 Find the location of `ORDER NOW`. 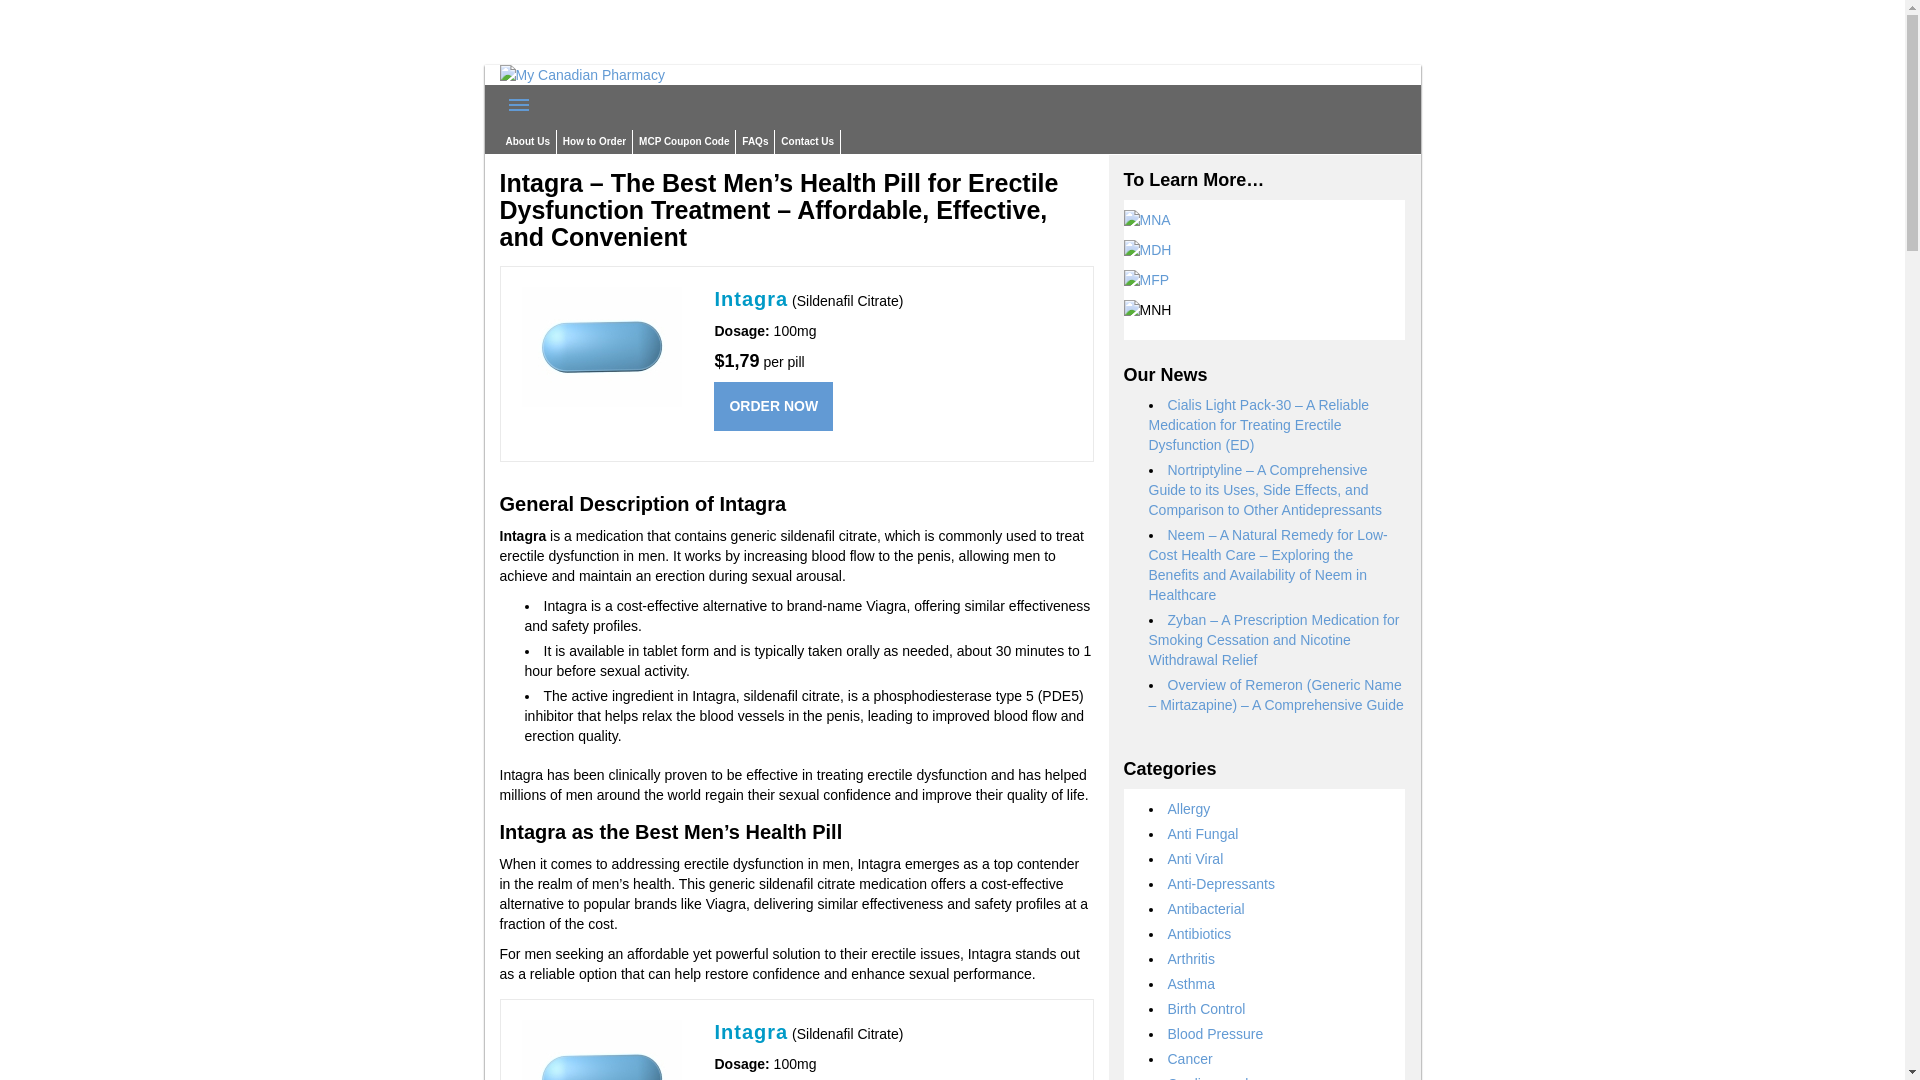

ORDER NOW is located at coordinates (774, 406).